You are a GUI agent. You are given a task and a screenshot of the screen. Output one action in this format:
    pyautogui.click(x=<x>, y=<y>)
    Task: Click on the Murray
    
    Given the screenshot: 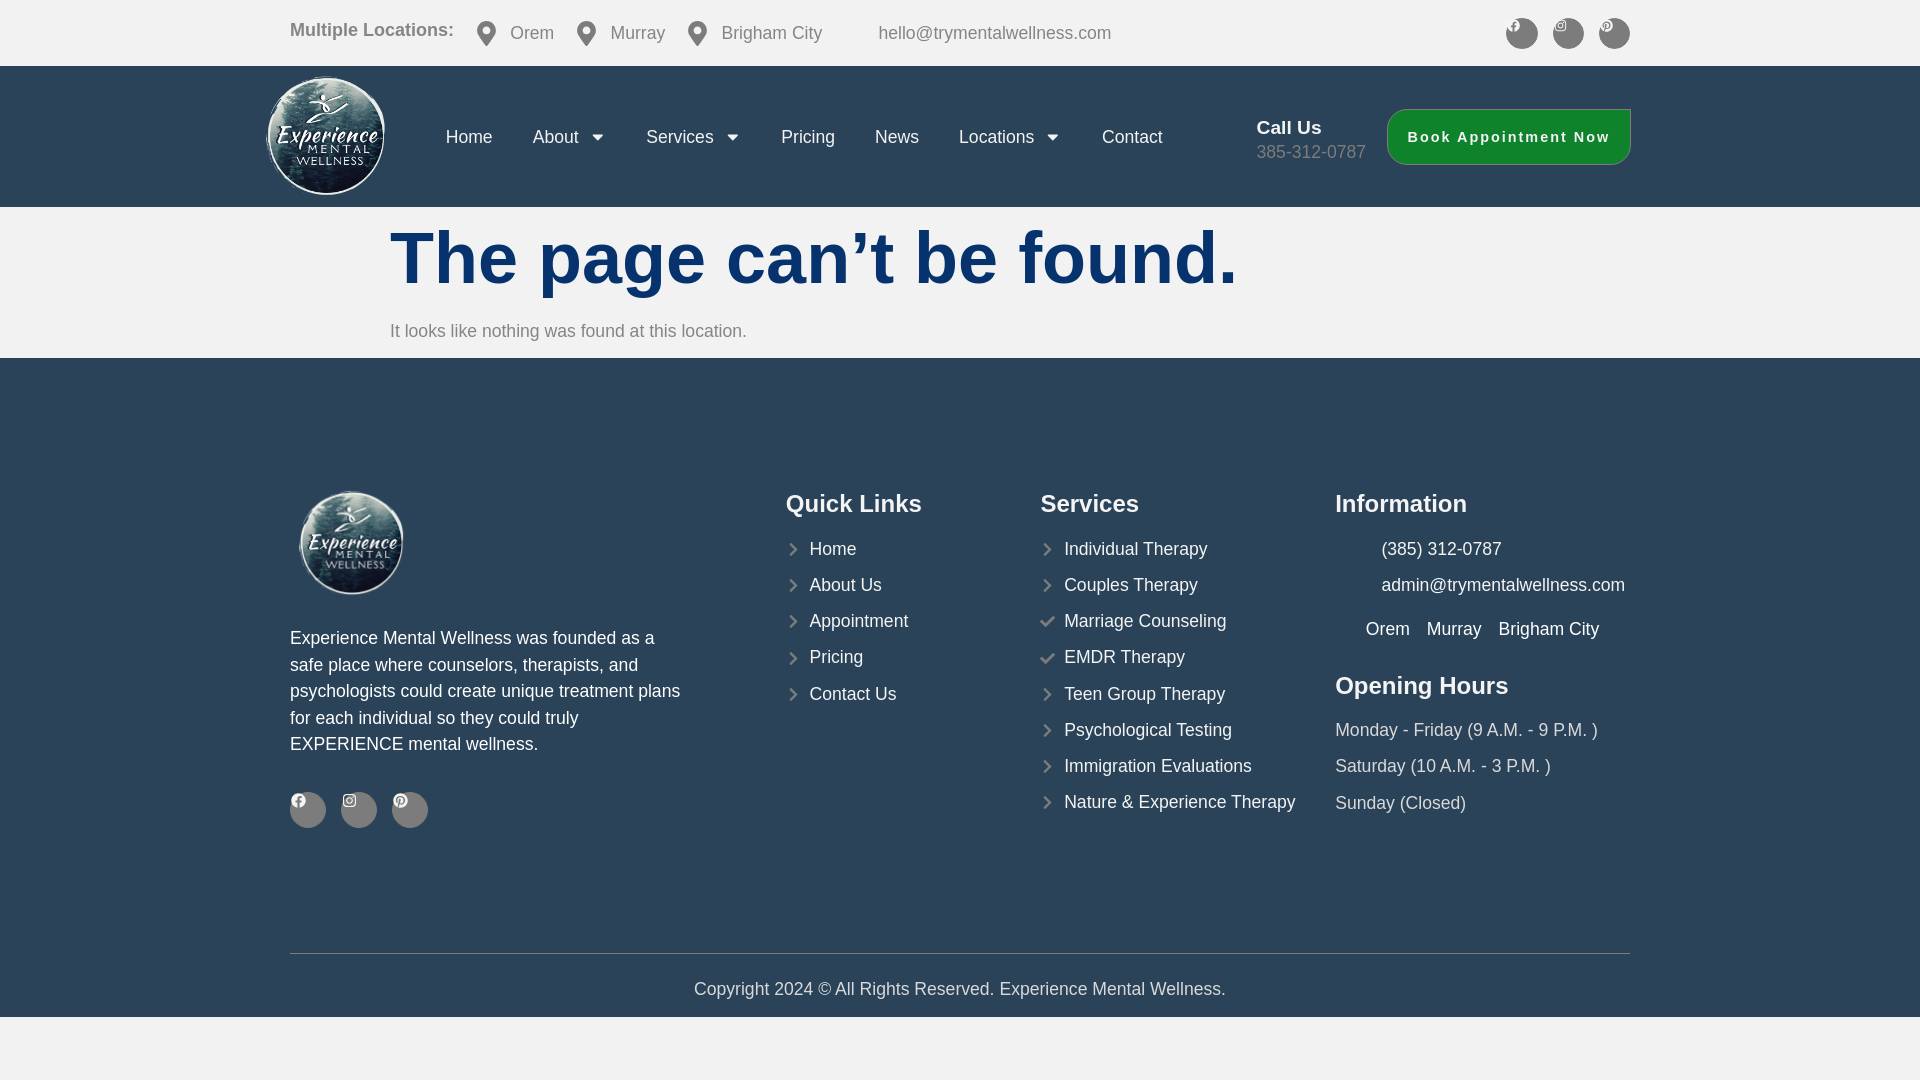 What is the action you would take?
    pyautogui.click(x=619, y=33)
    